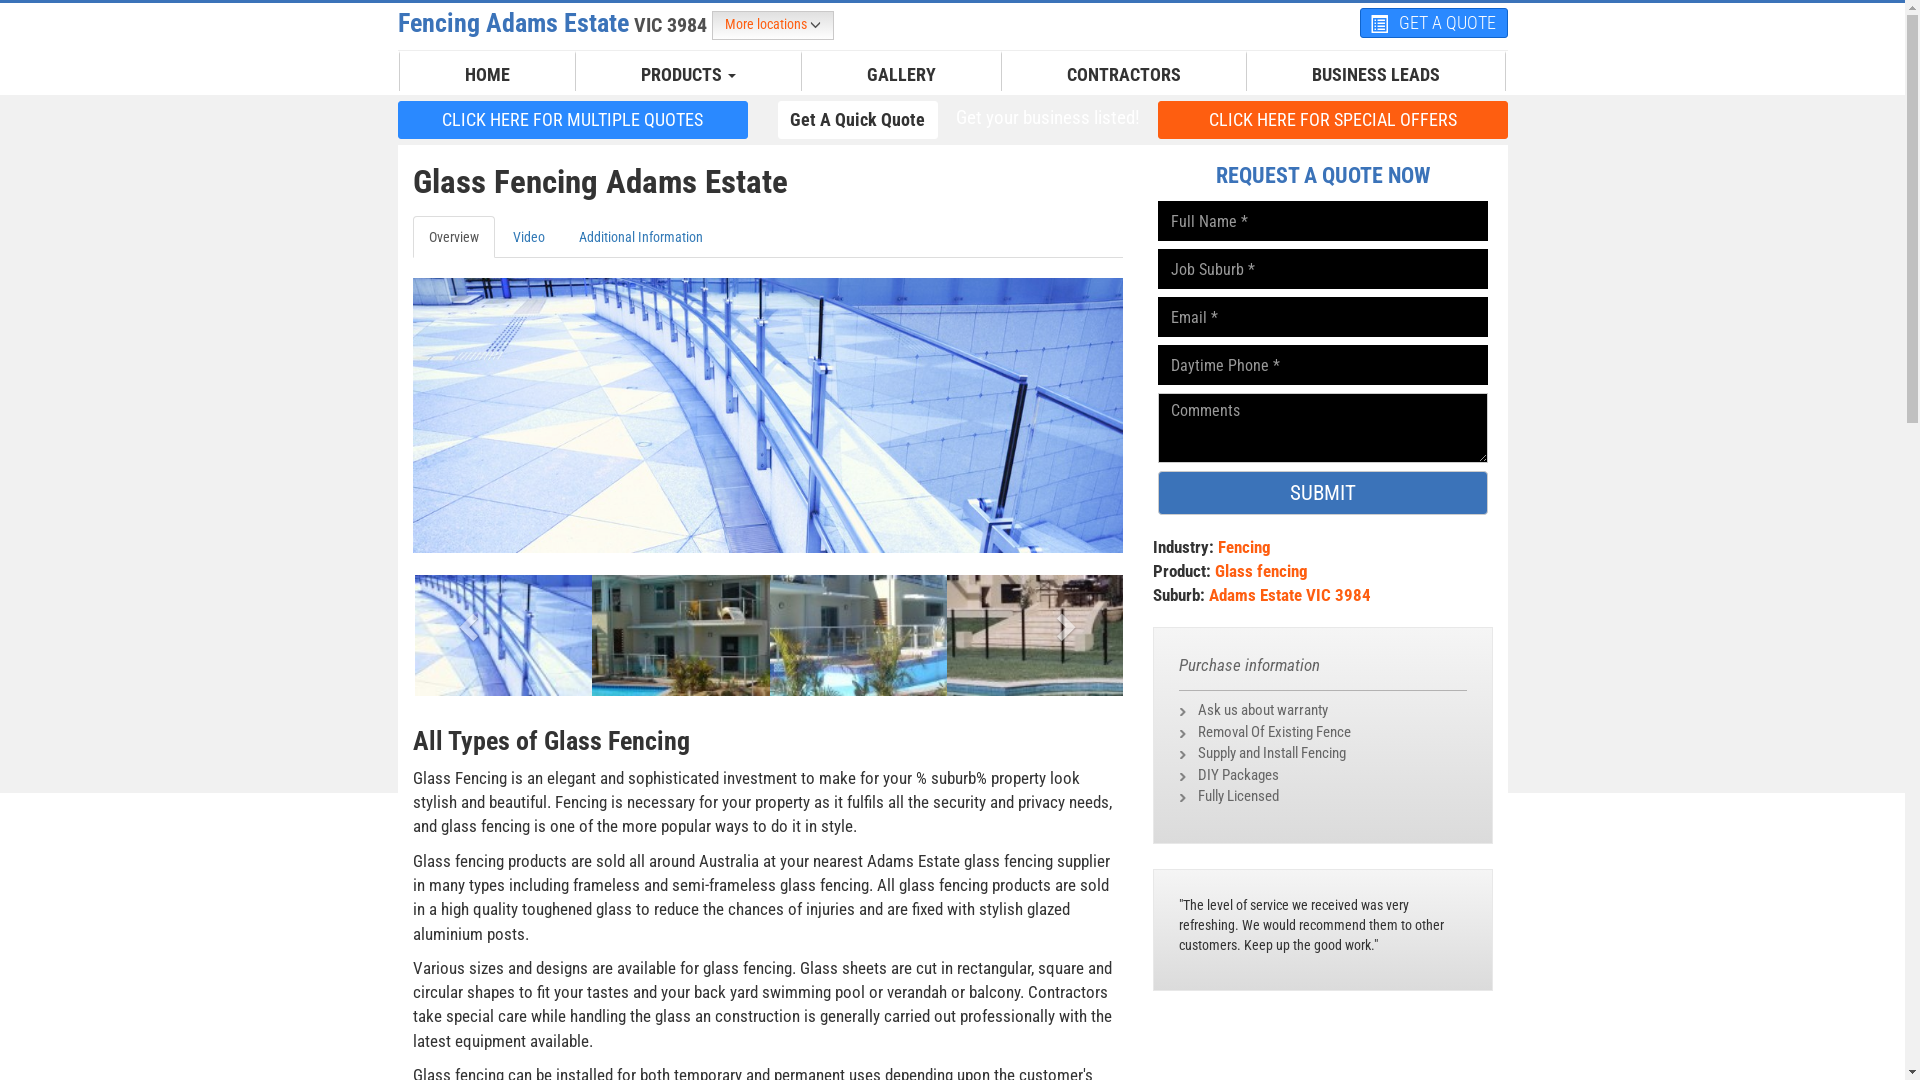 The width and height of the screenshot is (1920, 1080). I want to click on Get your business listed!, so click(1047, 118).